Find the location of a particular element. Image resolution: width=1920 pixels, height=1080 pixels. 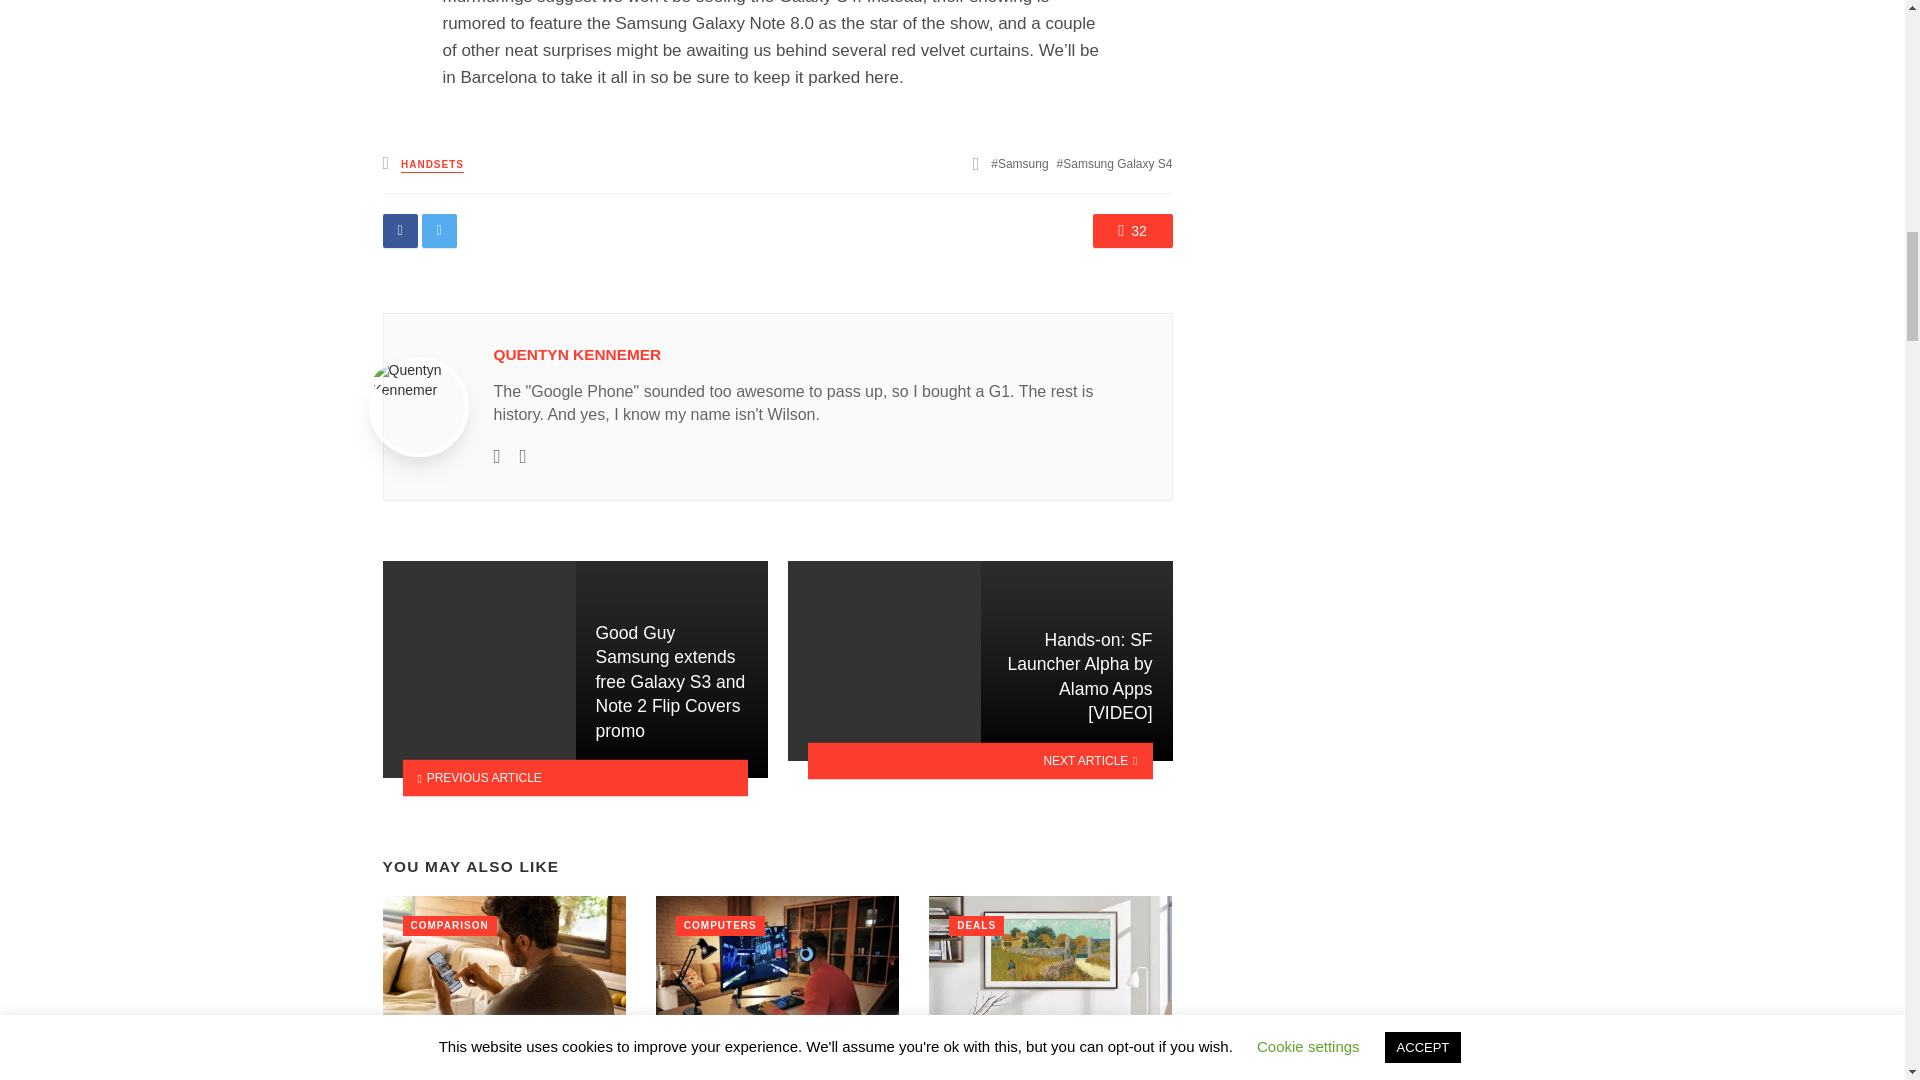

HANDSETS is located at coordinates (432, 164).